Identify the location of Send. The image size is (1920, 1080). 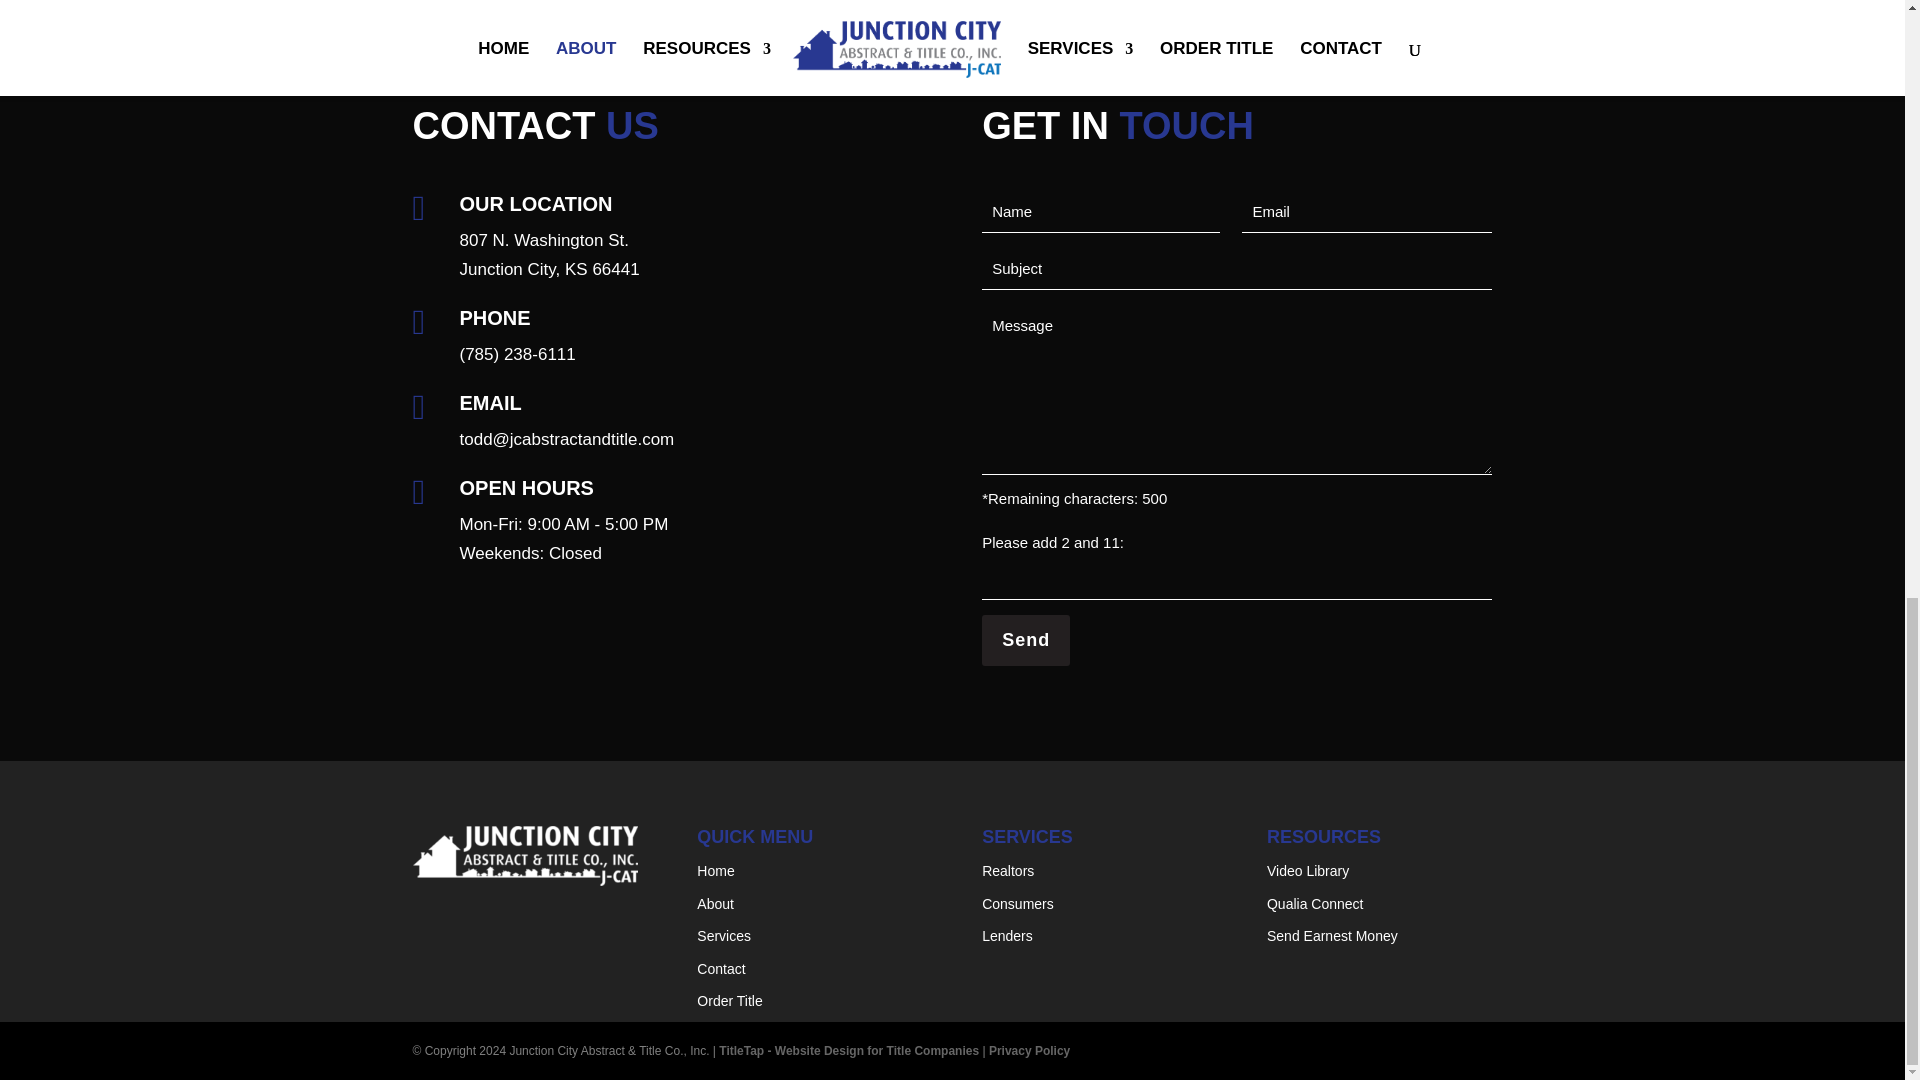
(518, 354).